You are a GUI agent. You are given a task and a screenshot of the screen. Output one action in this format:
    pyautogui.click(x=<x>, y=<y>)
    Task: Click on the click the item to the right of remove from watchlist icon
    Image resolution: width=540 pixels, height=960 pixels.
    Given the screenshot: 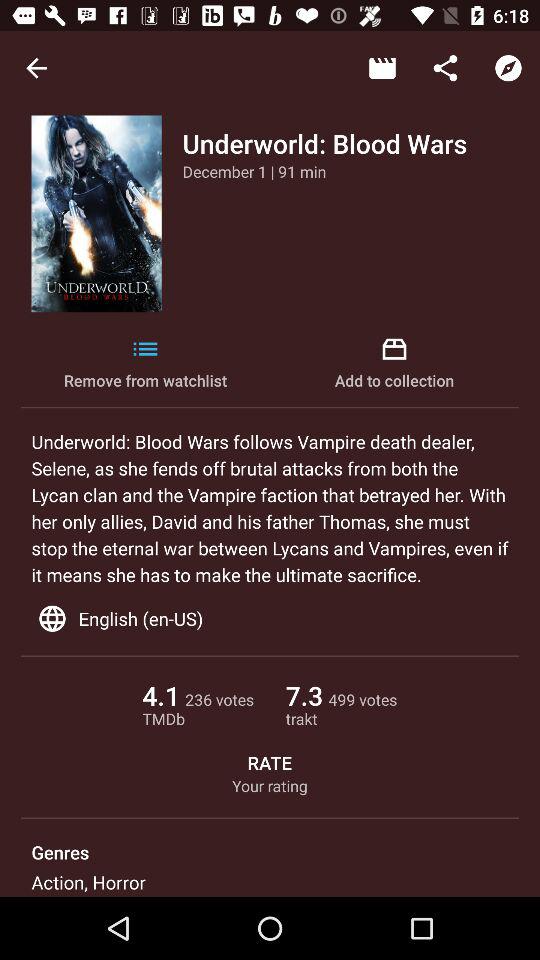 What is the action you would take?
    pyautogui.click(x=394, y=364)
    